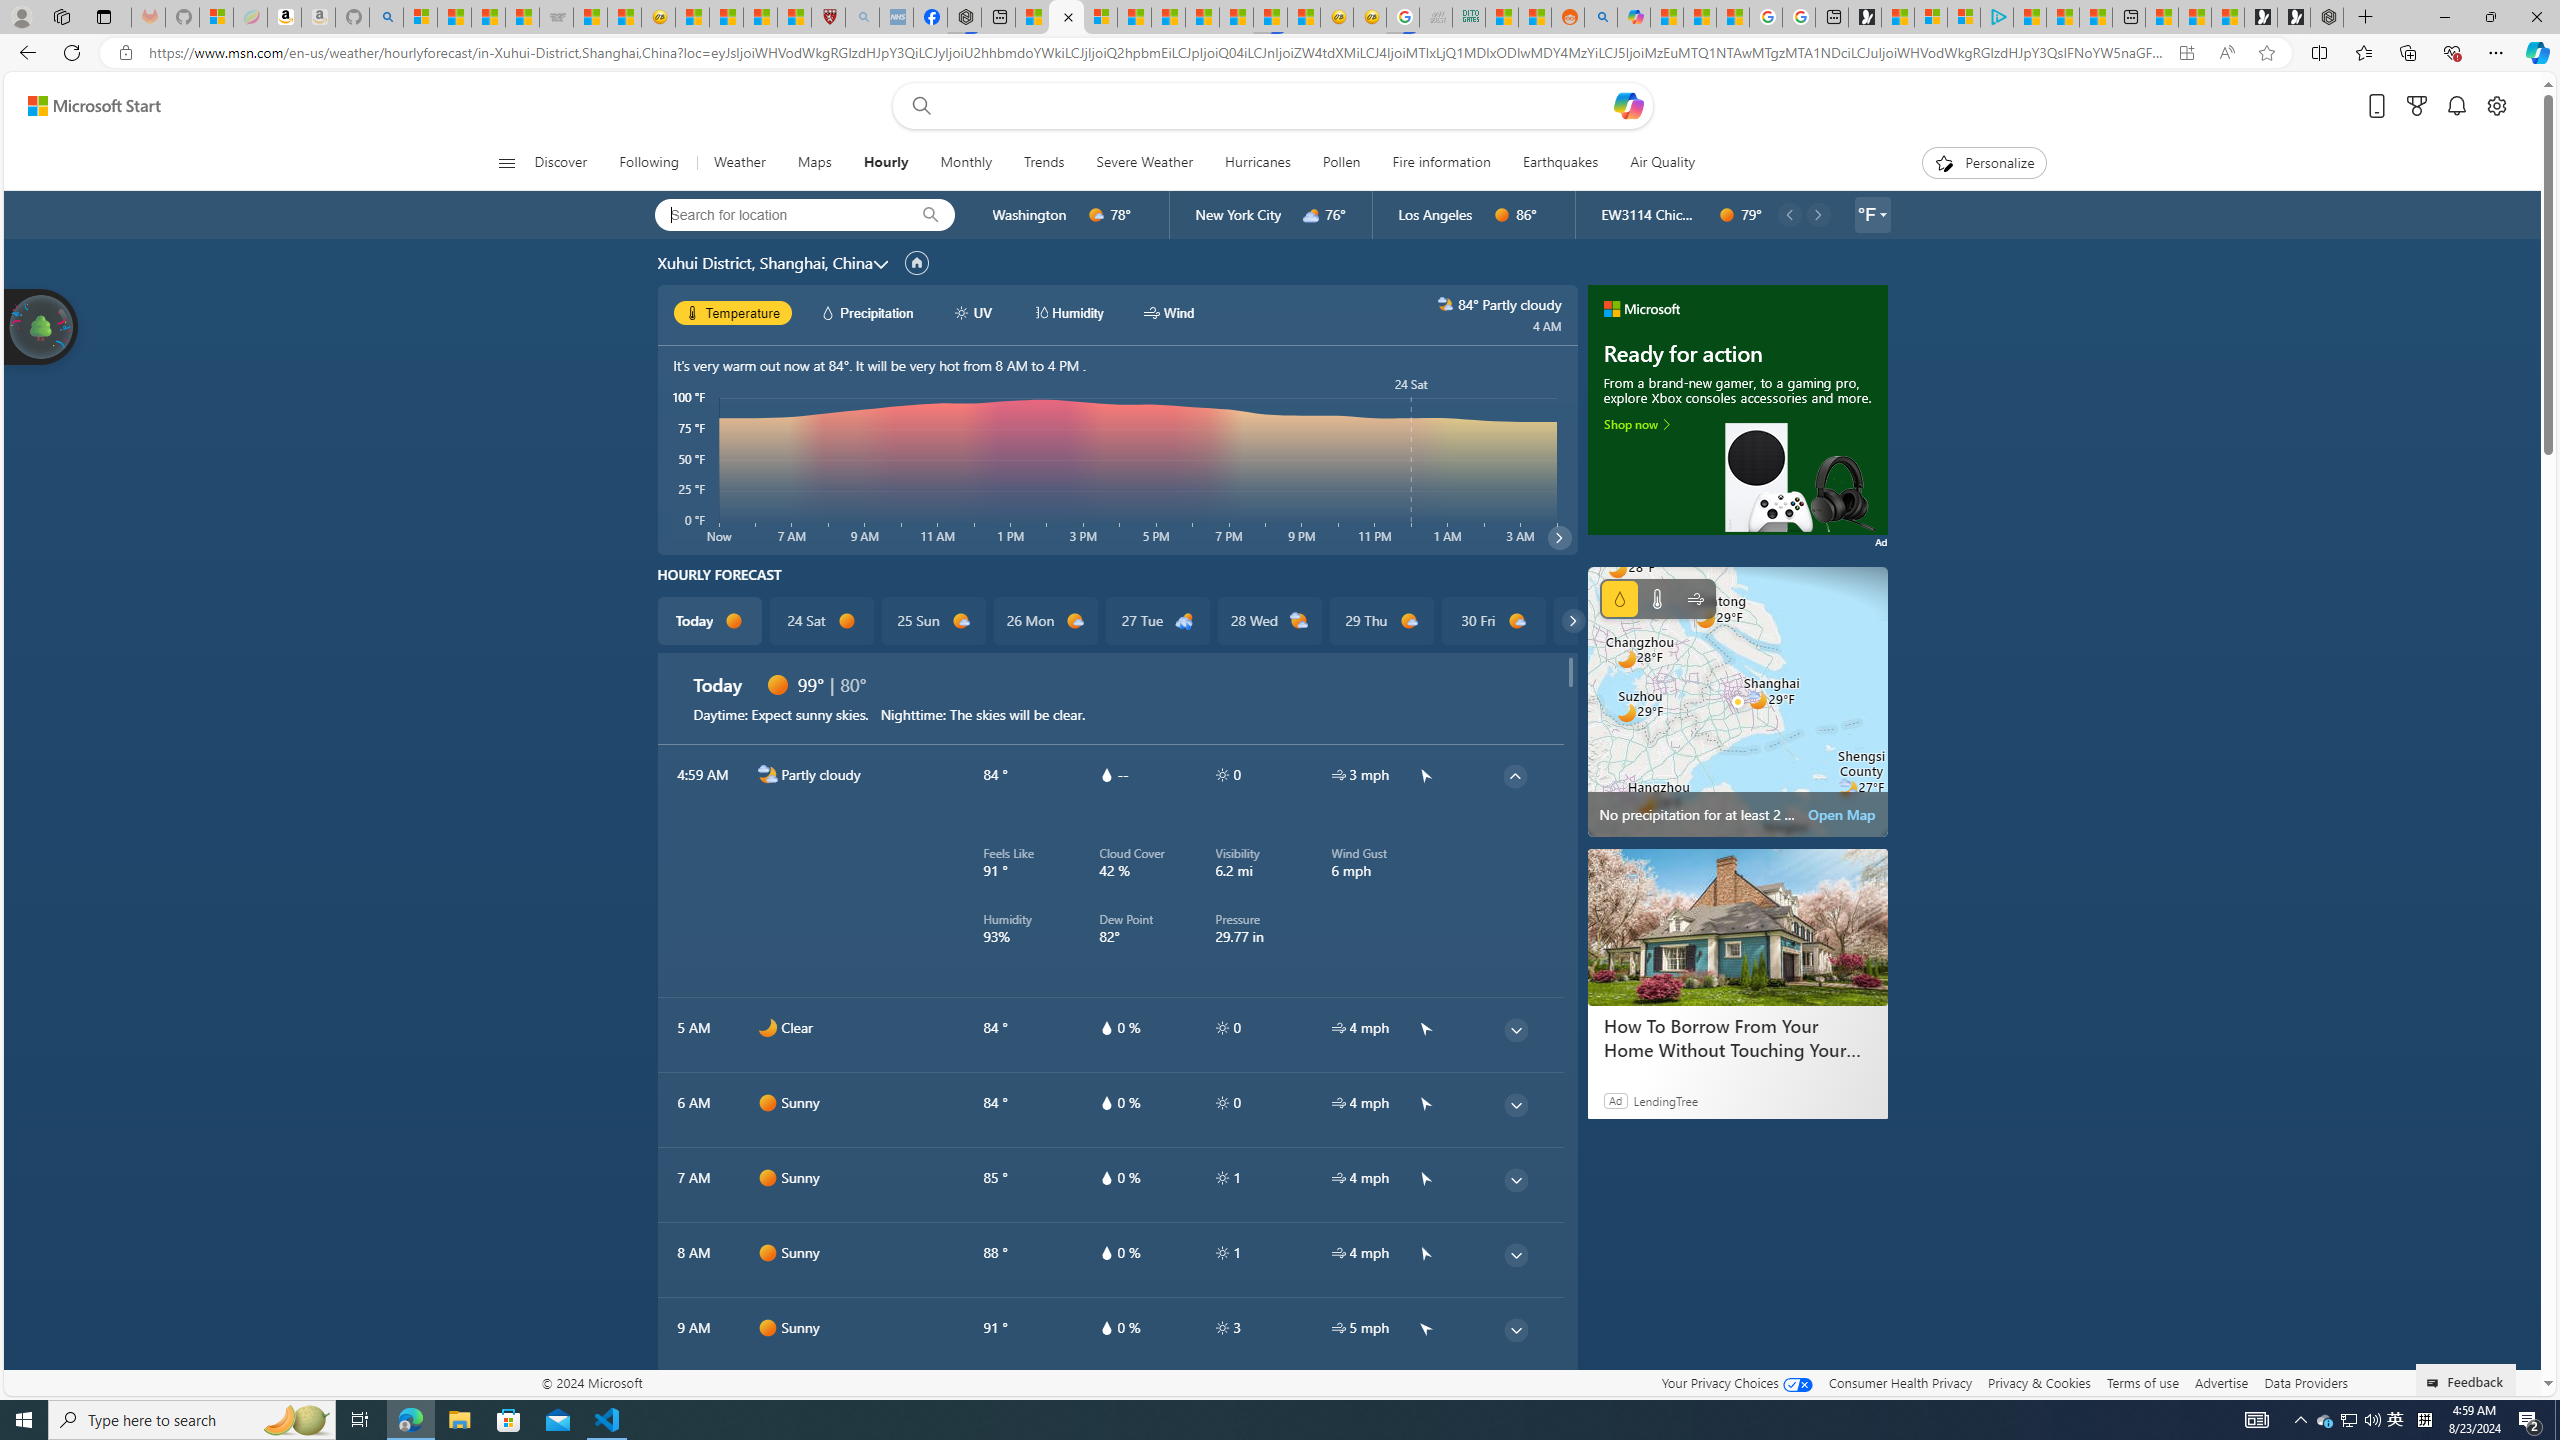  What do you see at coordinates (1560, 163) in the screenshot?
I see `Earthquakes` at bounding box center [1560, 163].